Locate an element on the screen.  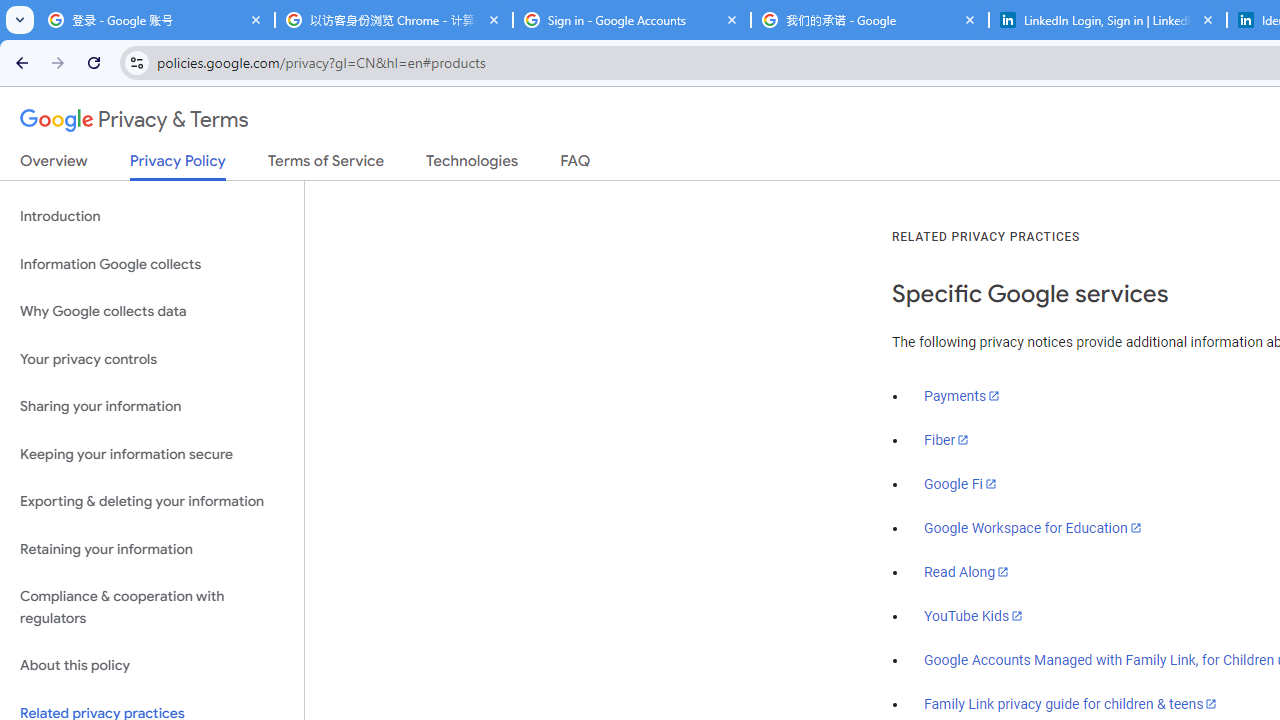
LinkedIn Login, Sign in | LinkedIn is located at coordinates (1108, 20).